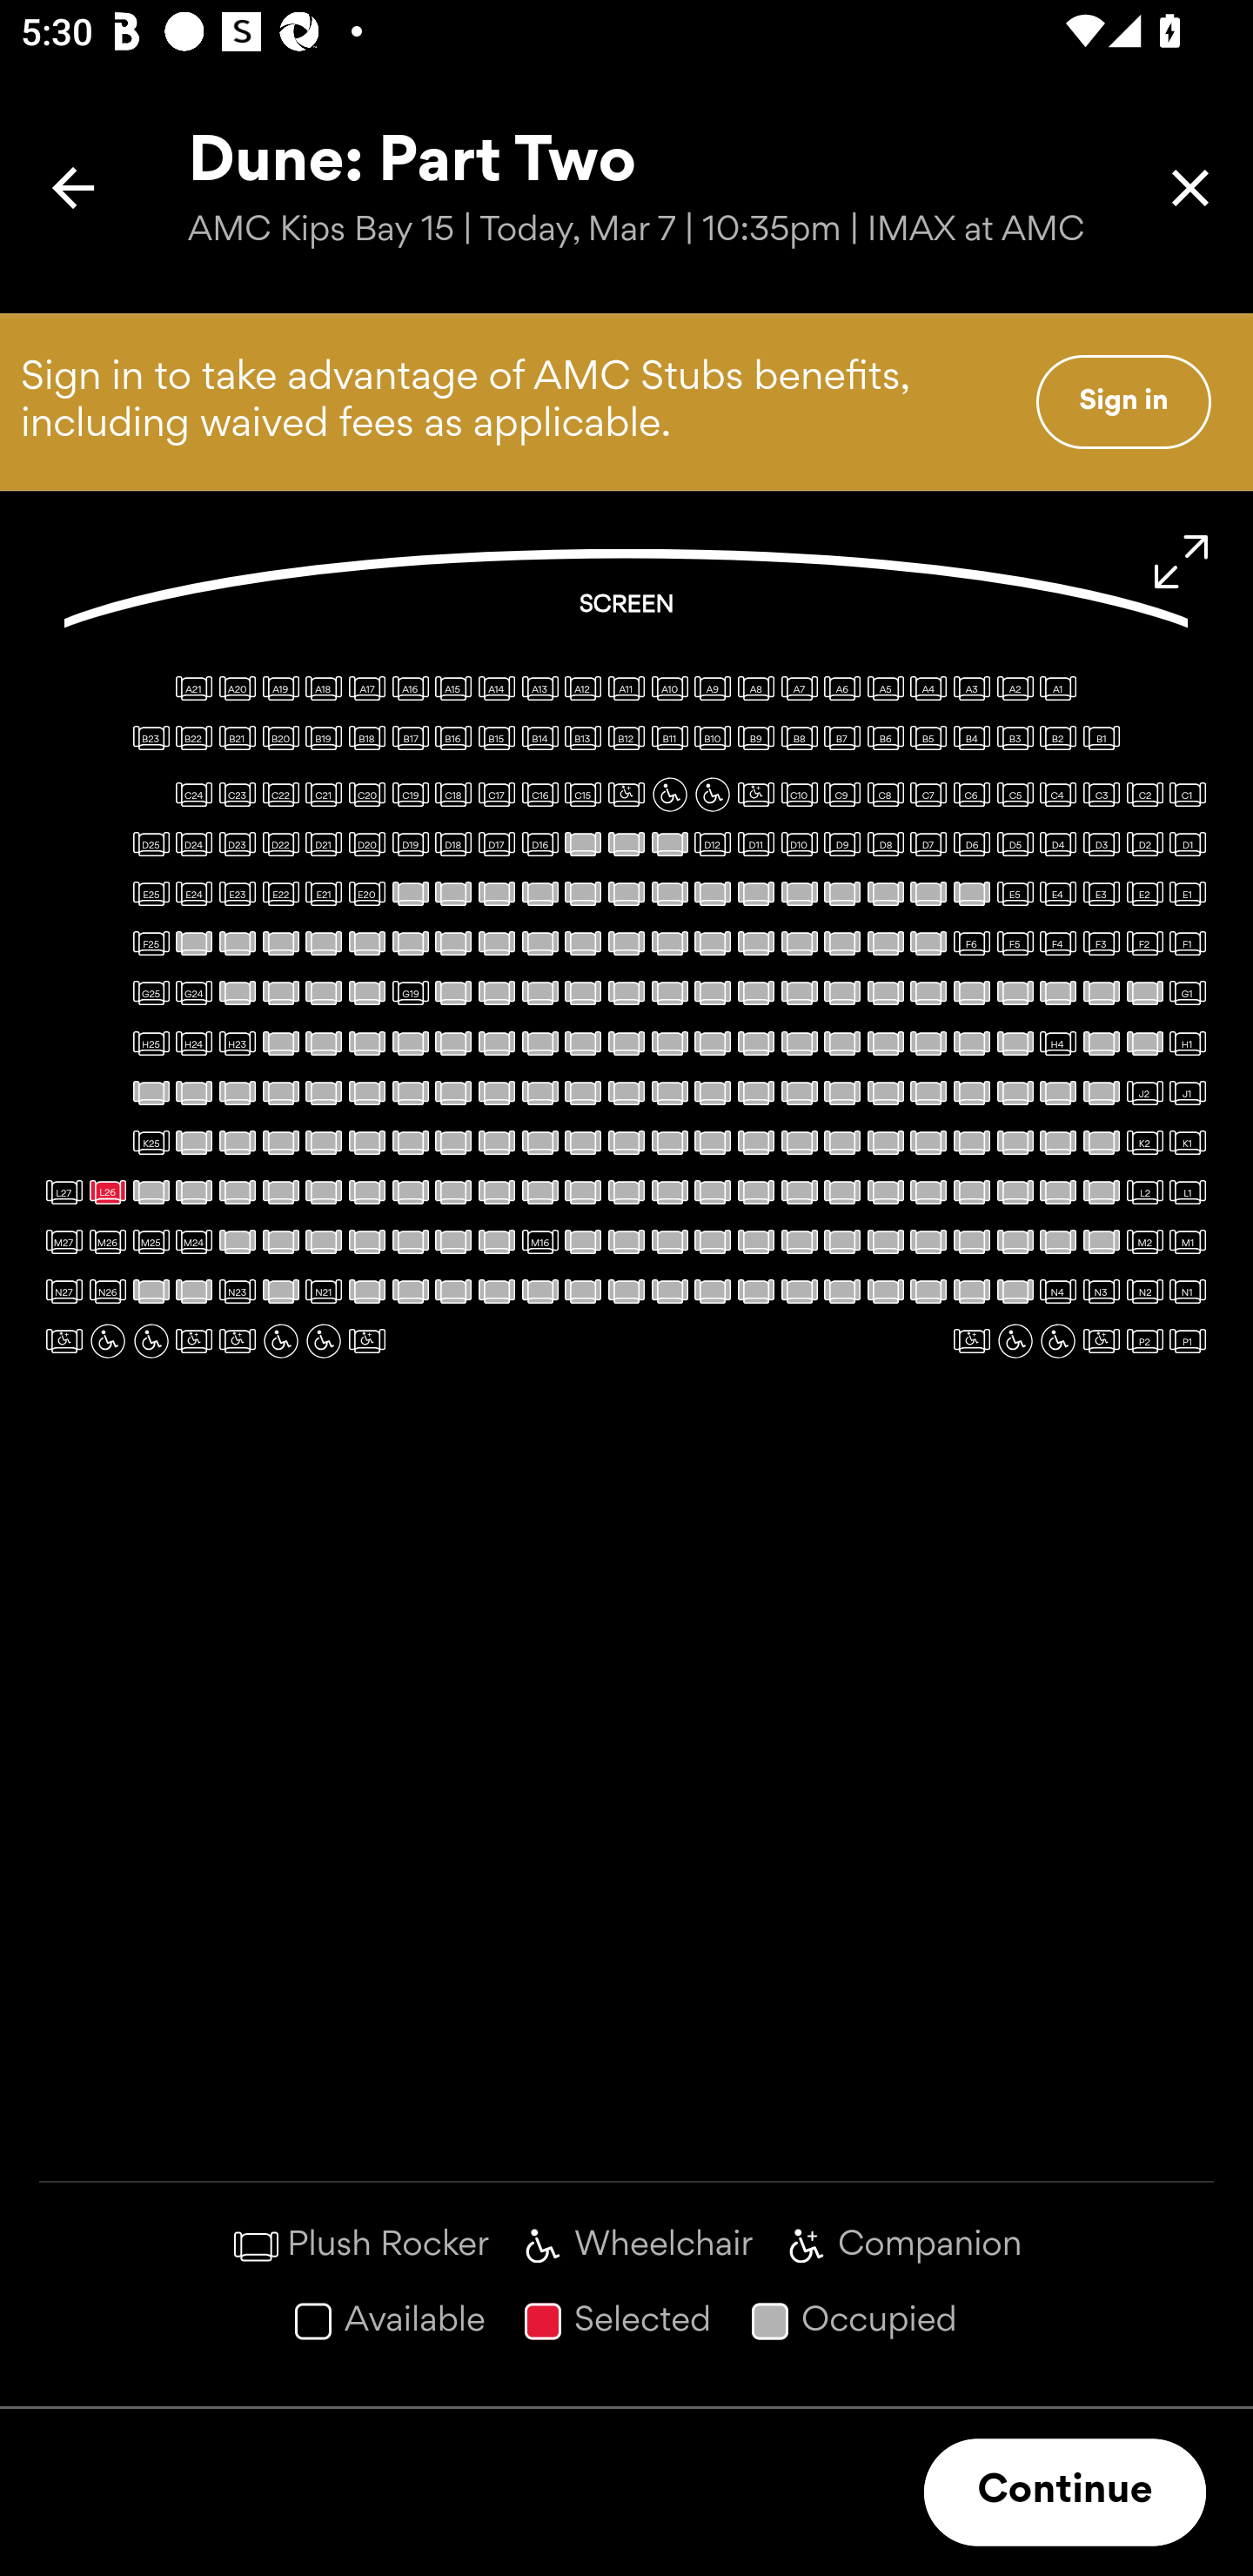 The image size is (1253, 2576). Describe the element at coordinates (1015, 893) in the screenshot. I see `E5, Regular seat, available` at that location.